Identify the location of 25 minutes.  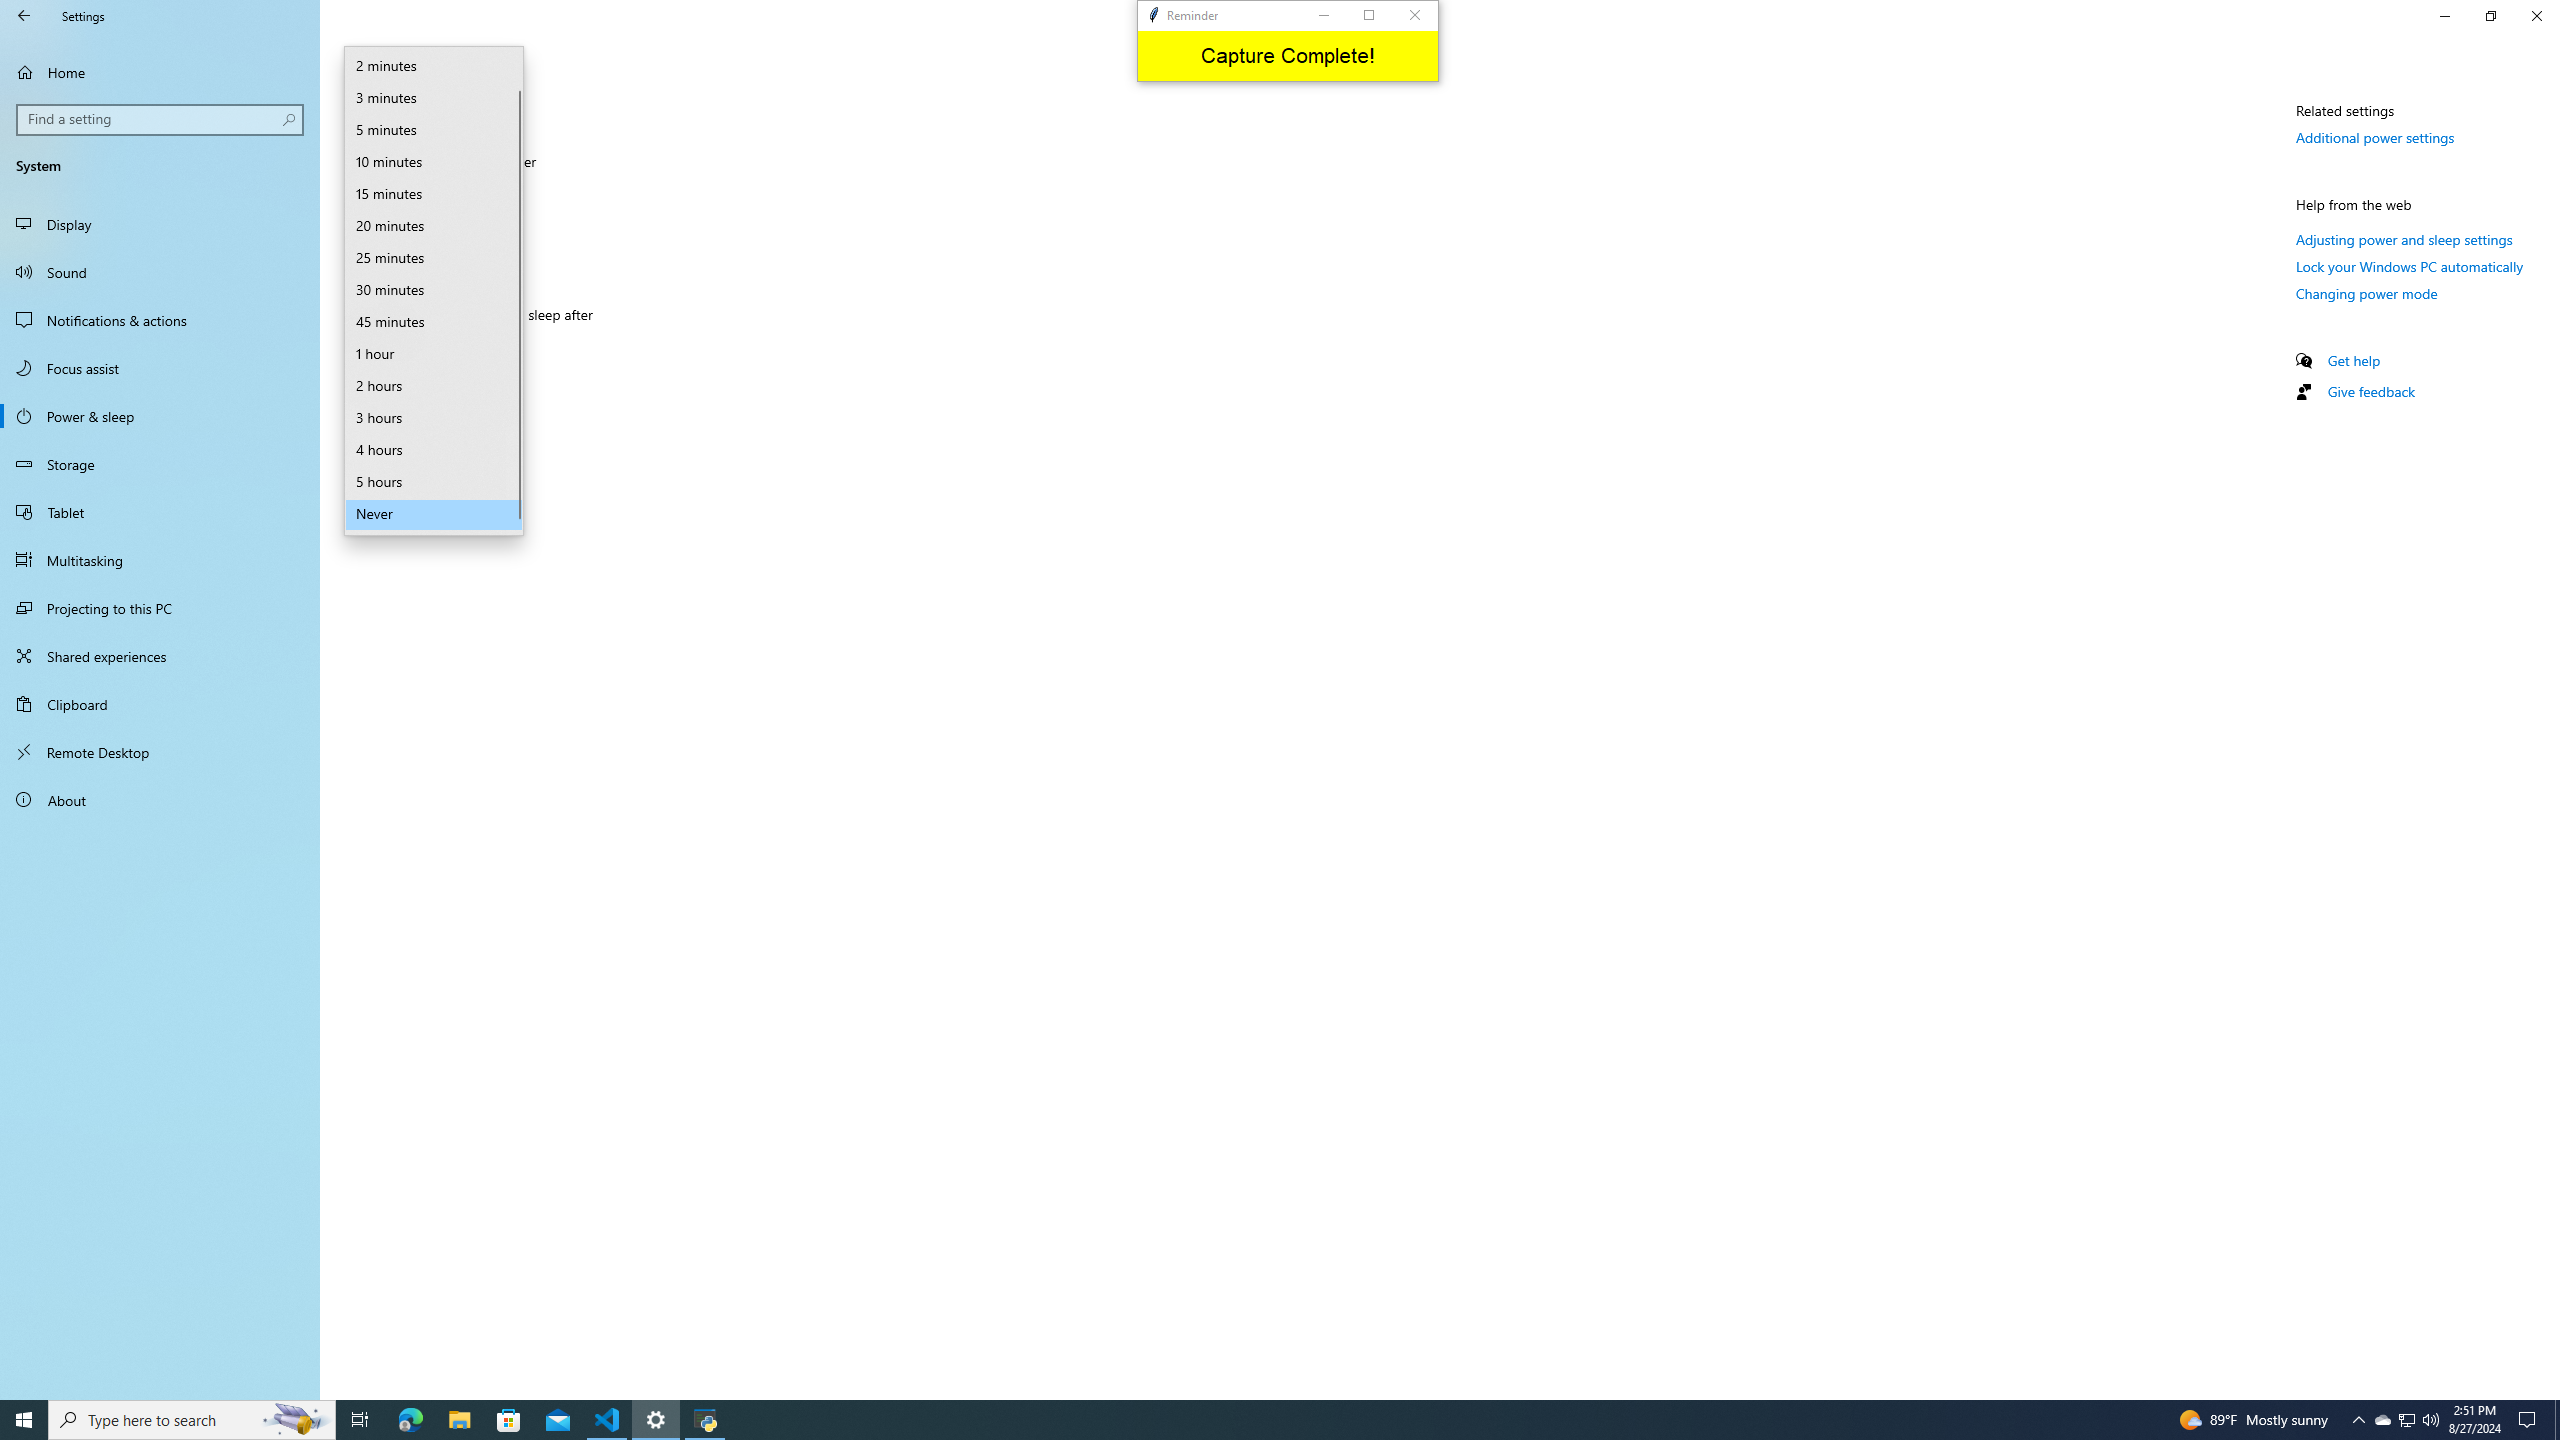
(434, 259).